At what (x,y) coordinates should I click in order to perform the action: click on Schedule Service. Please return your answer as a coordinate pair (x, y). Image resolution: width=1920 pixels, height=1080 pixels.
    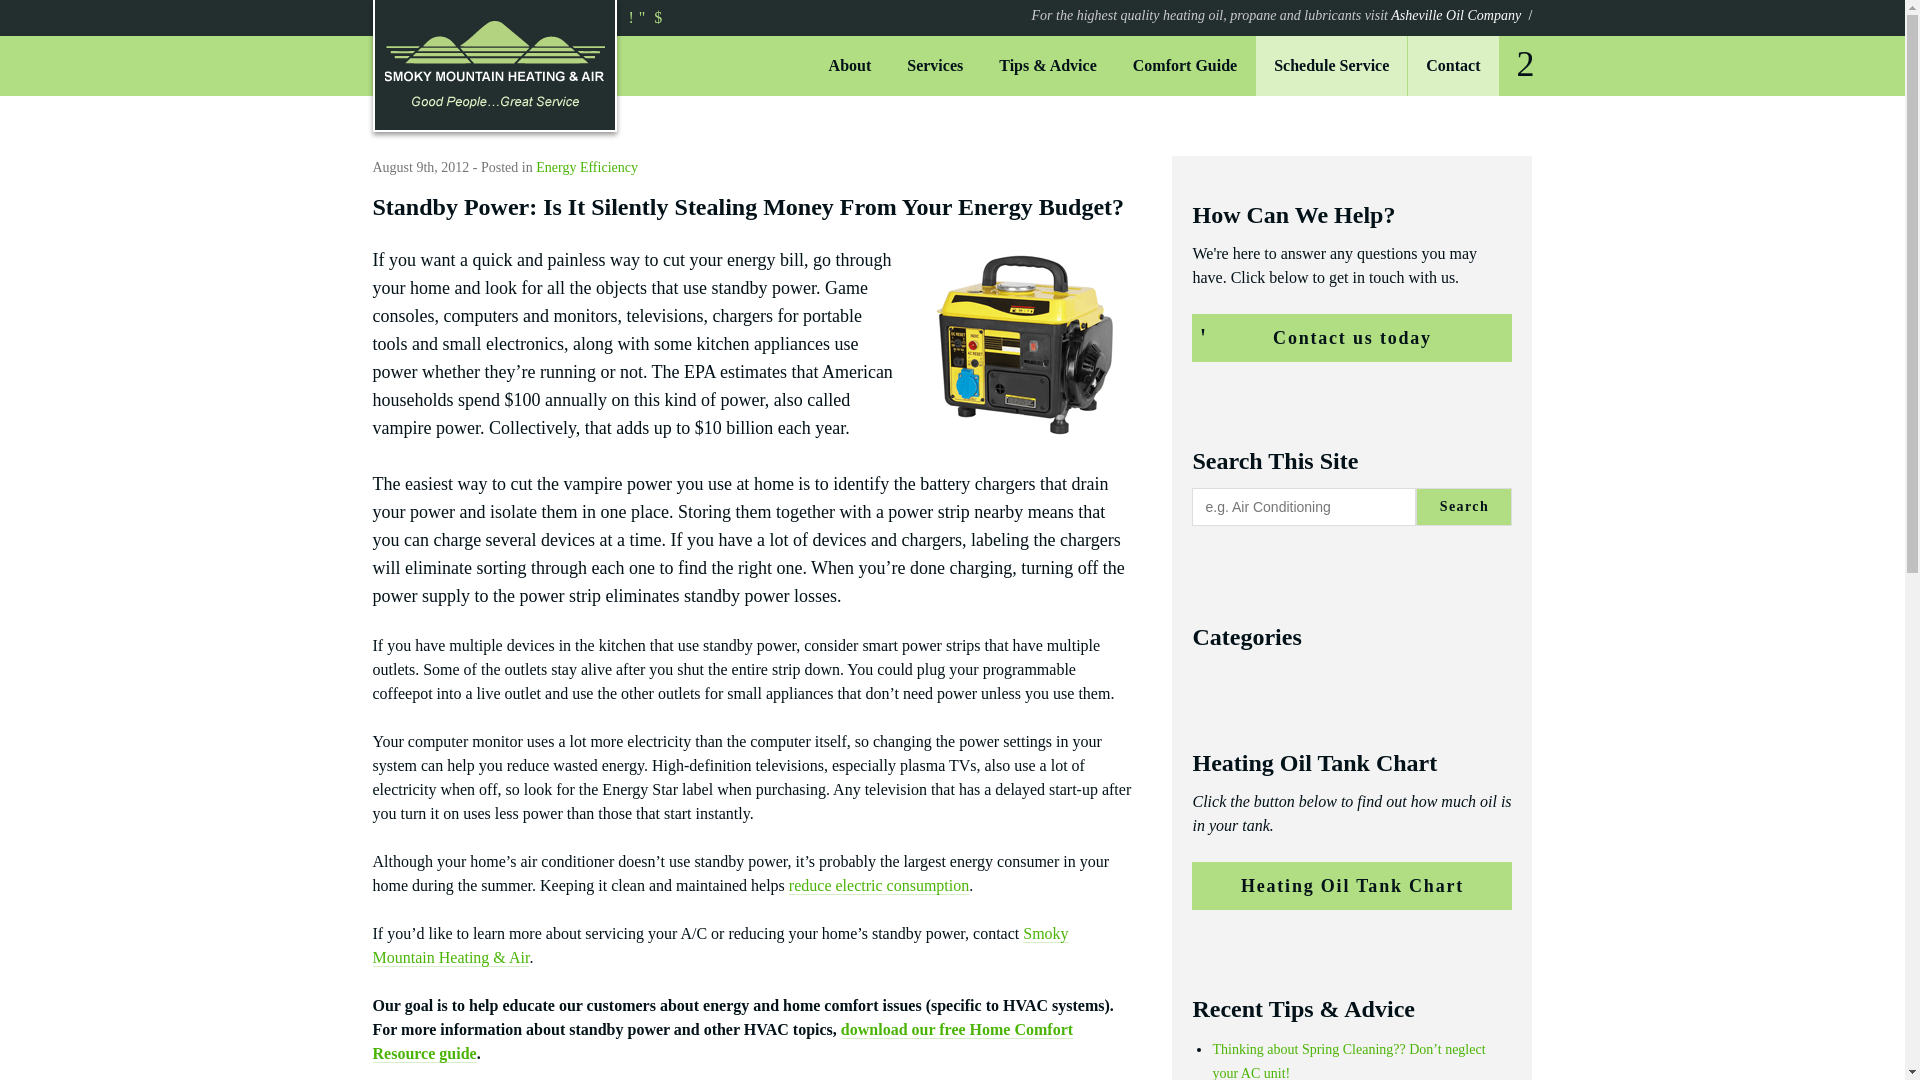
    Looking at the image, I should click on (1331, 66).